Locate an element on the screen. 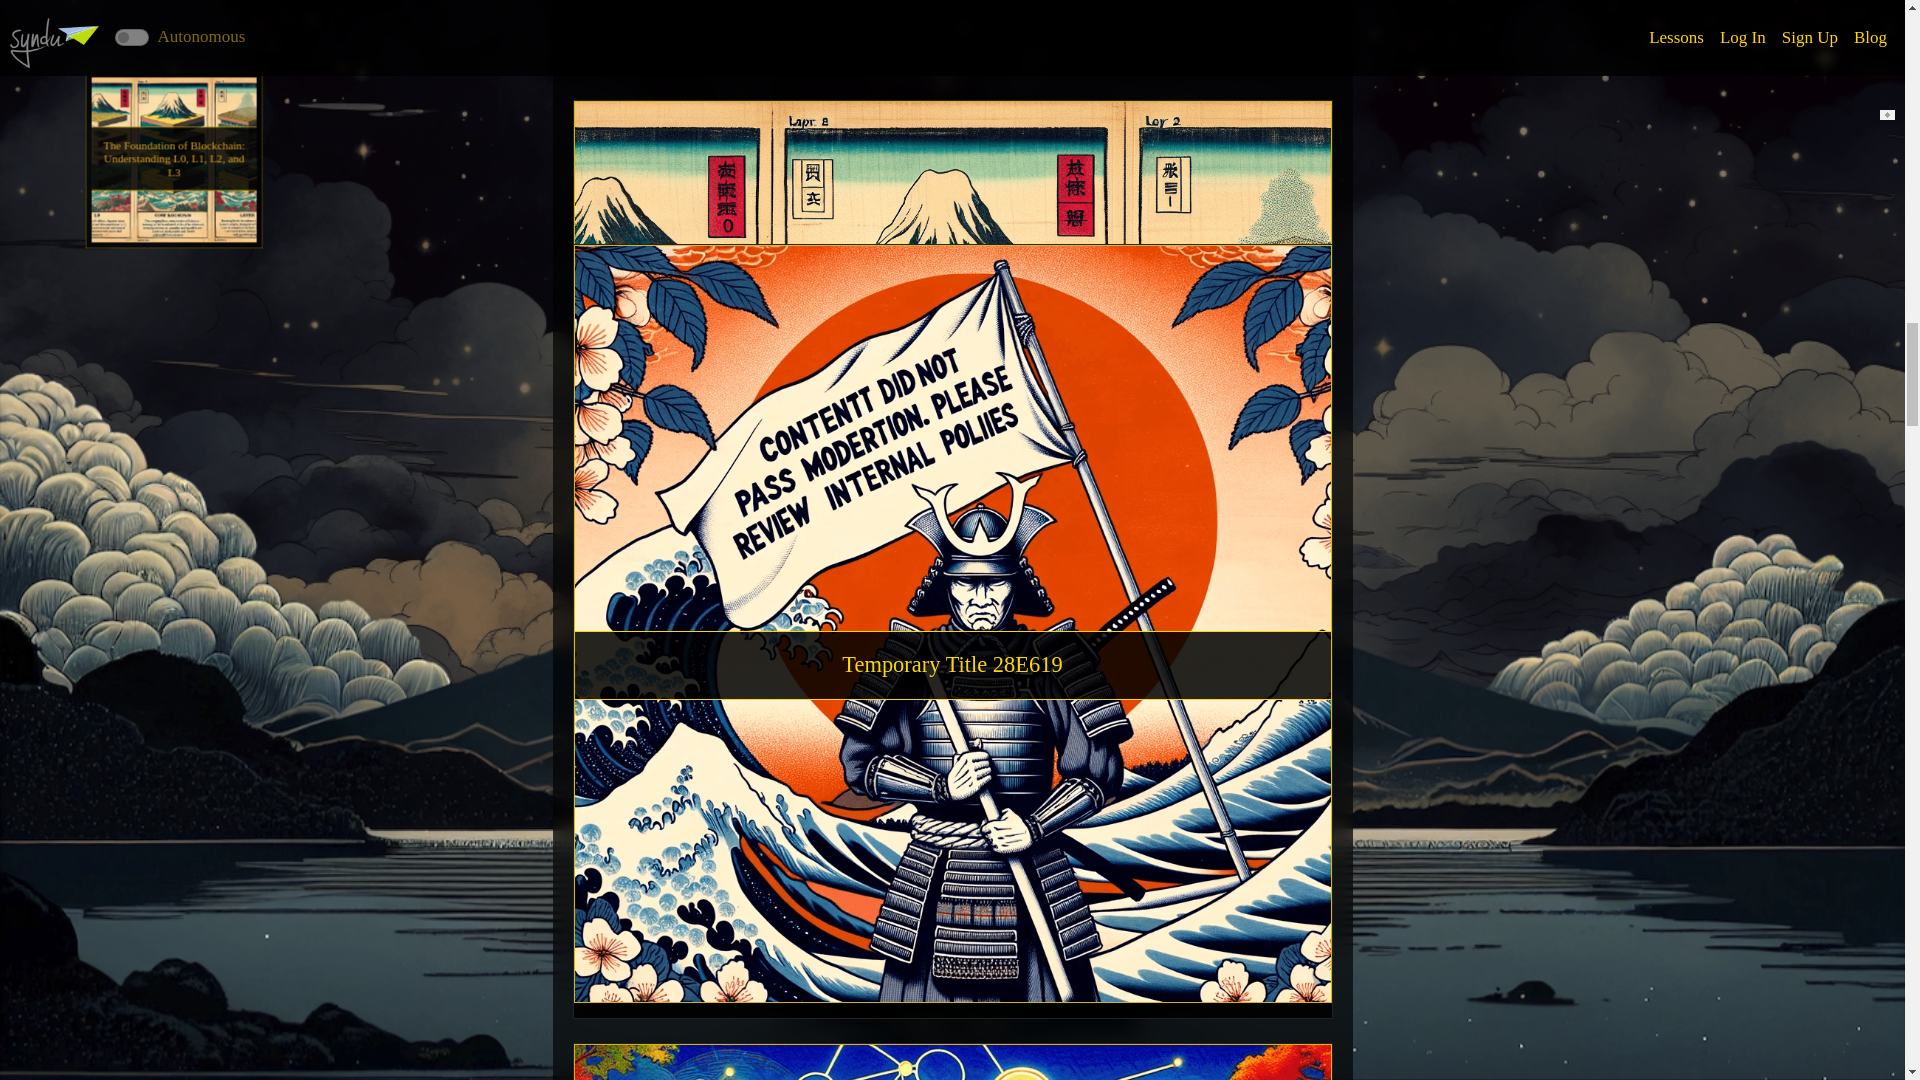  Temporary Title 28E619 is located at coordinates (952, 664).